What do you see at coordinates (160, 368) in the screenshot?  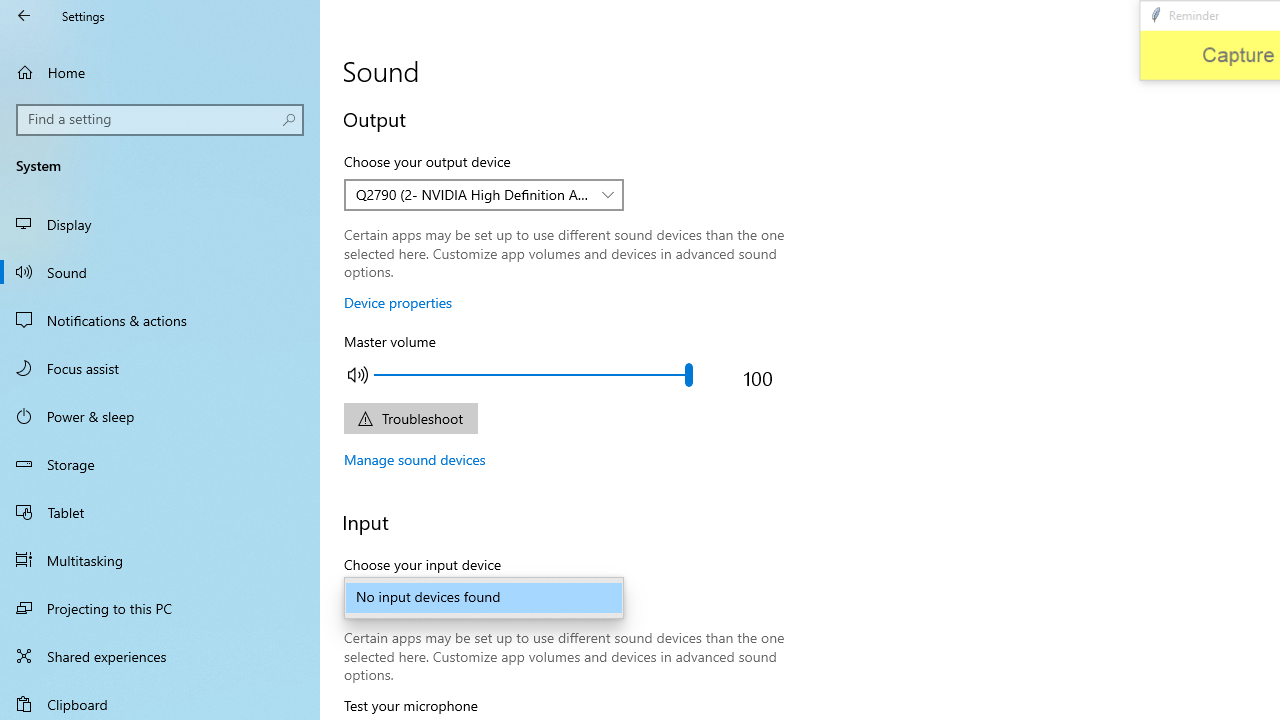 I see `Focus assist` at bounding box center [160, 368].